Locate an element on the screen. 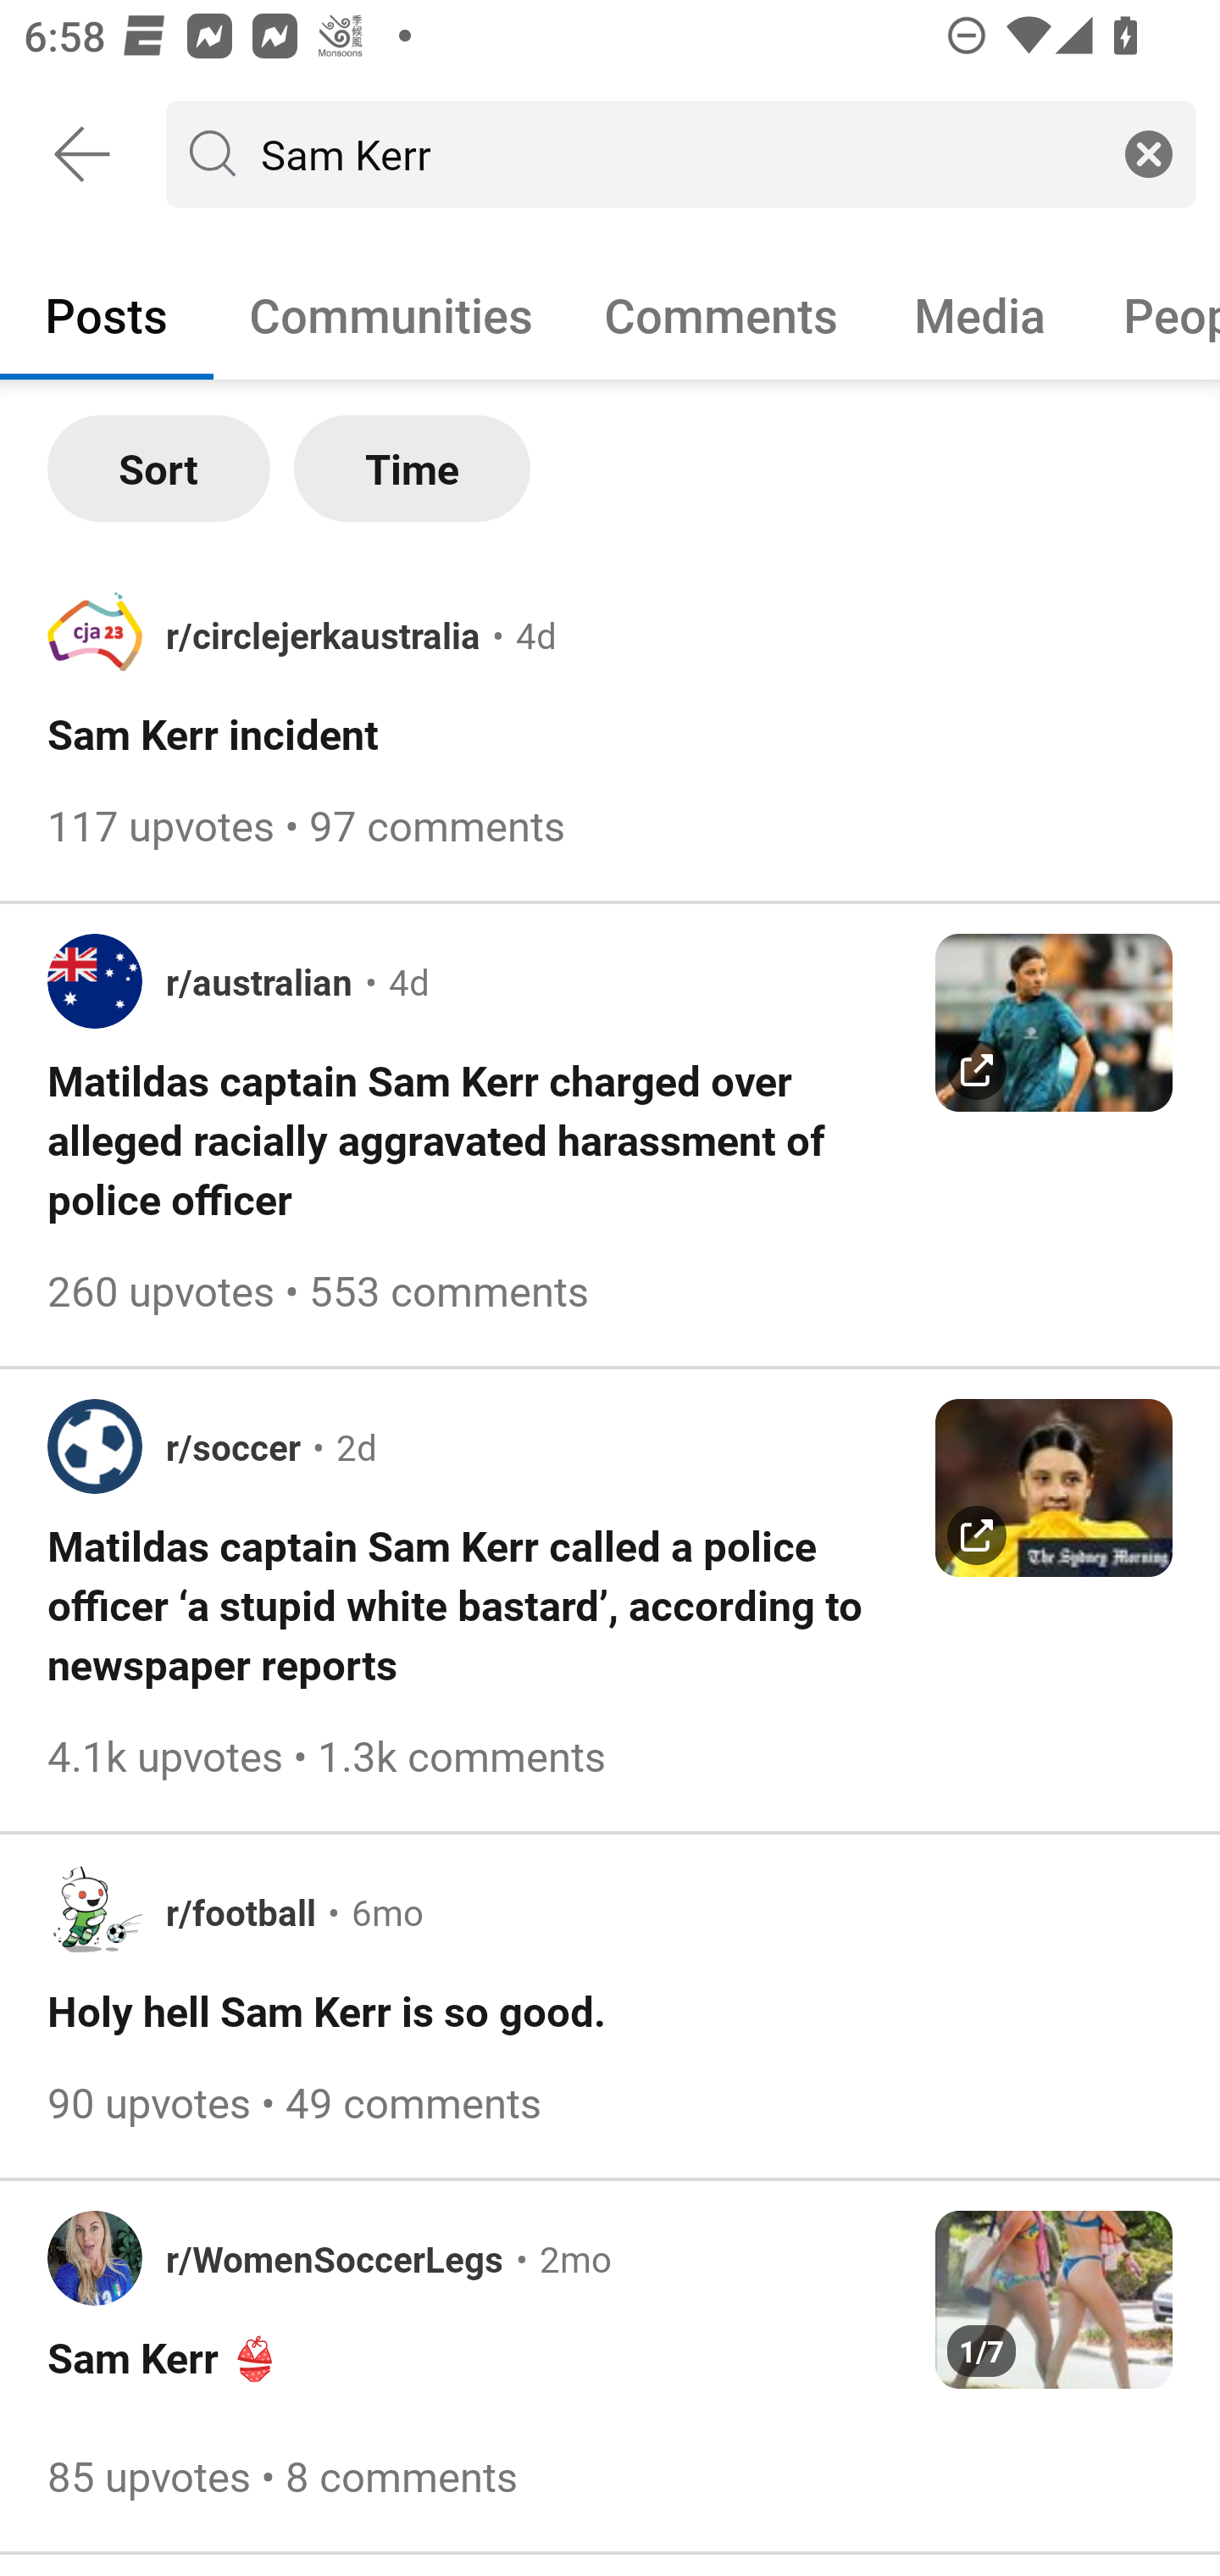 The height and width of the screenshot is (2576, 1220). Time Filter Time by All time is located at coordinates (412, 469).